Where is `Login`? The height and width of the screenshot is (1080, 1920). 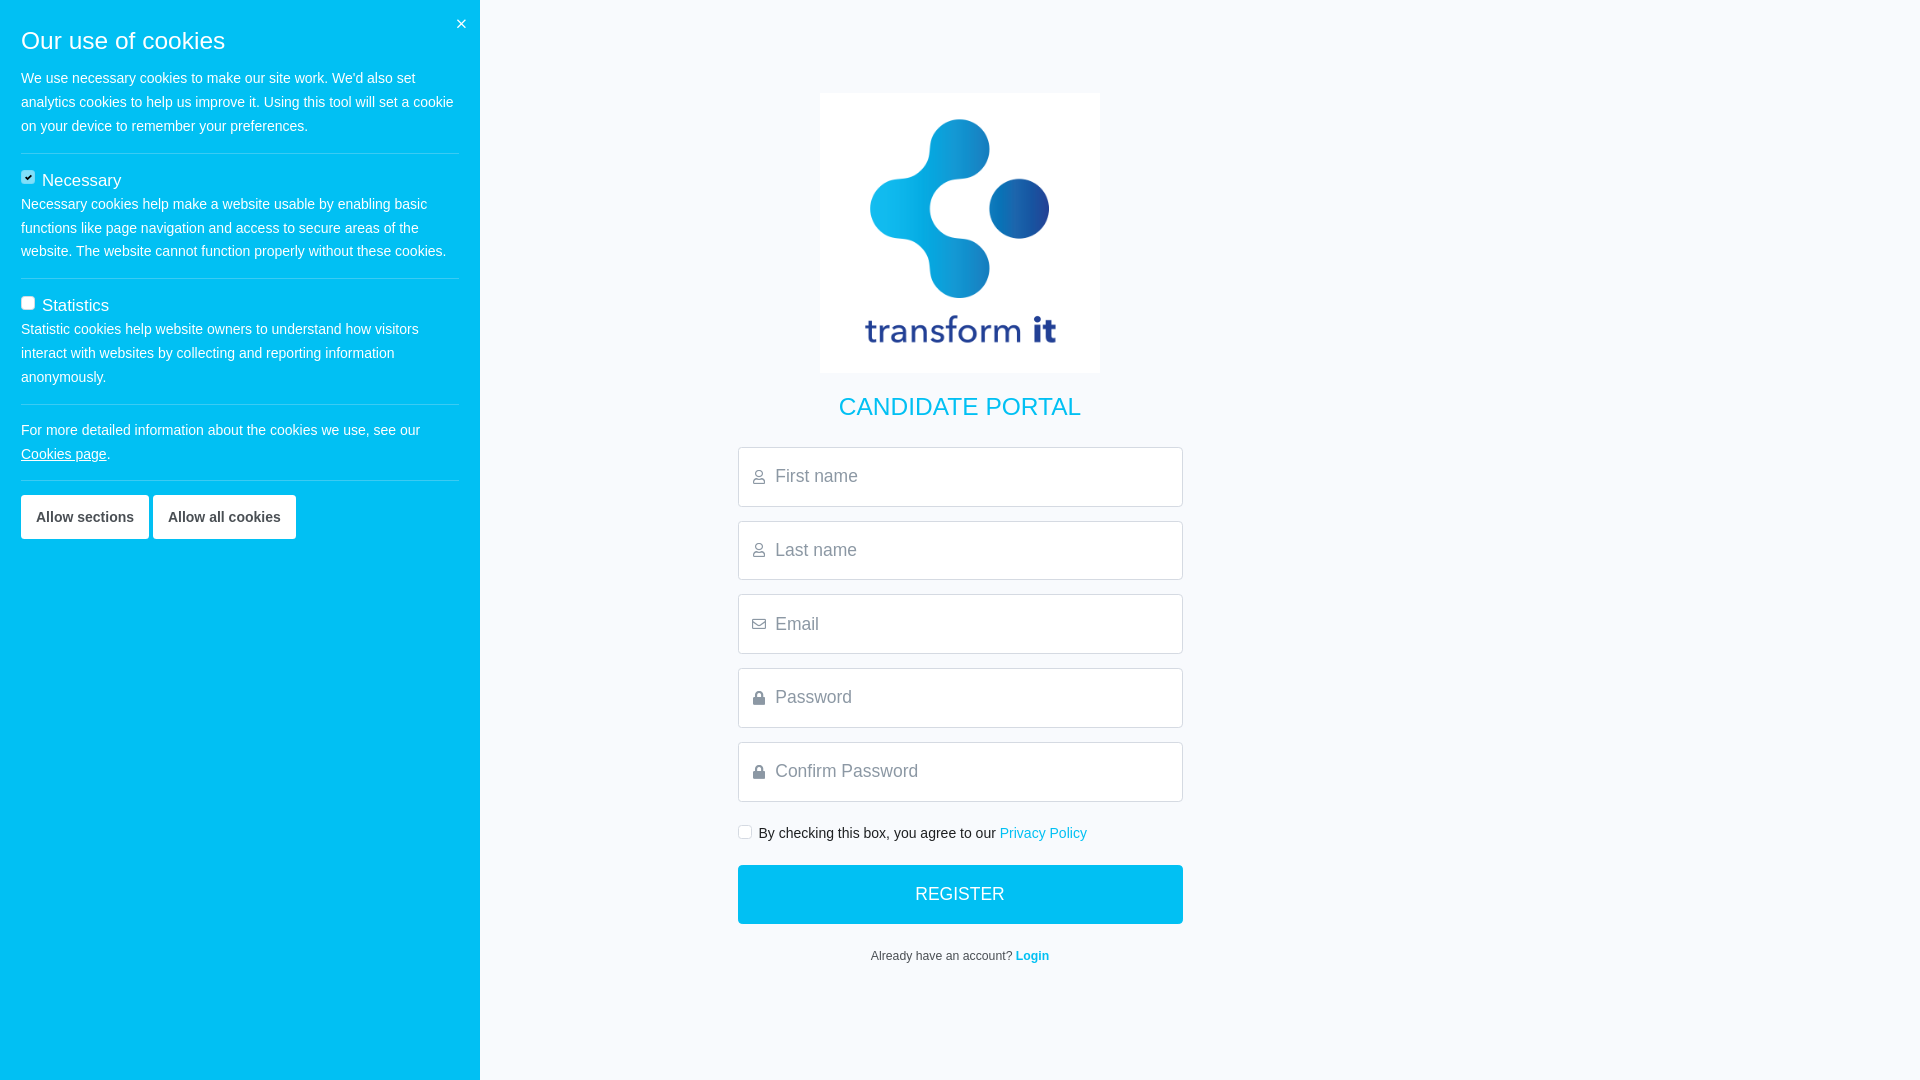
Login is located at coordinates (1032, 956).